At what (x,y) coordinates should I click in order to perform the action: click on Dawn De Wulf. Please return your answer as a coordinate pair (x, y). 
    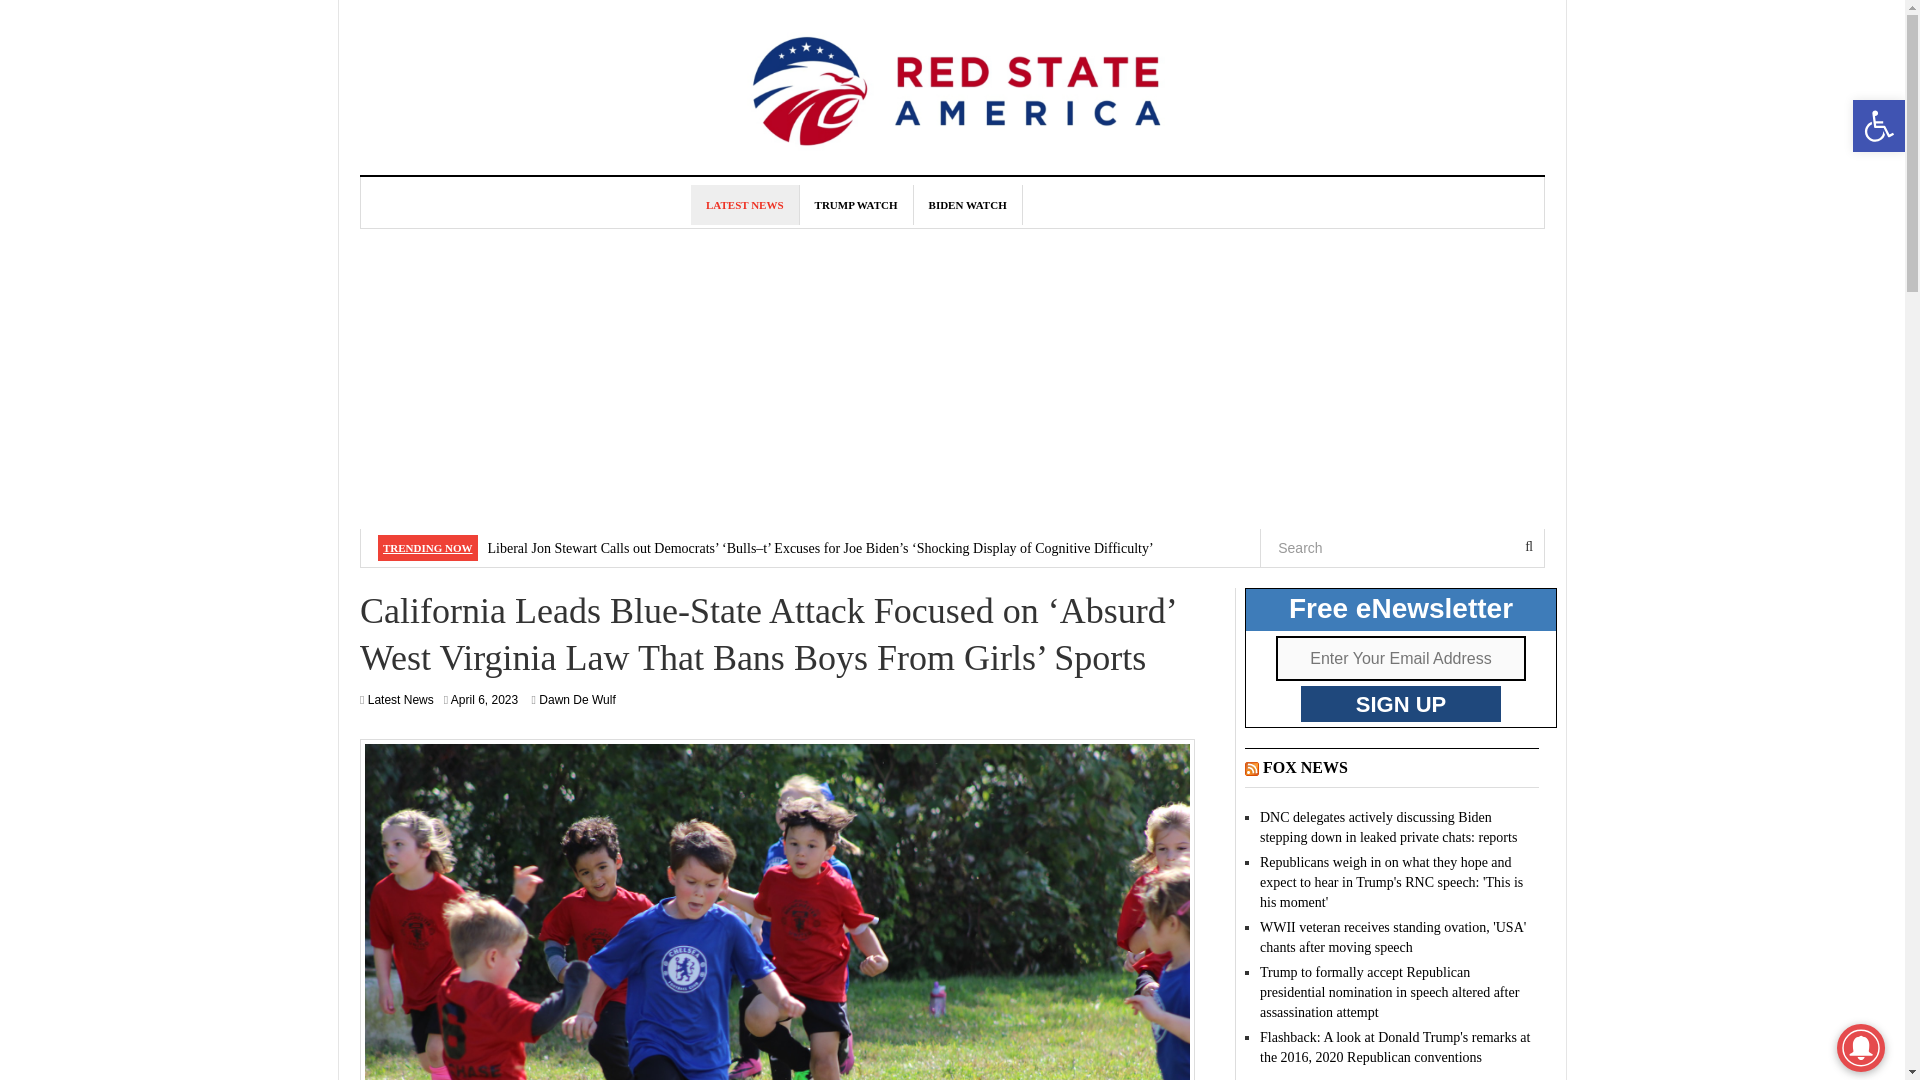
    Looking at the image, I should click on (746, 204).